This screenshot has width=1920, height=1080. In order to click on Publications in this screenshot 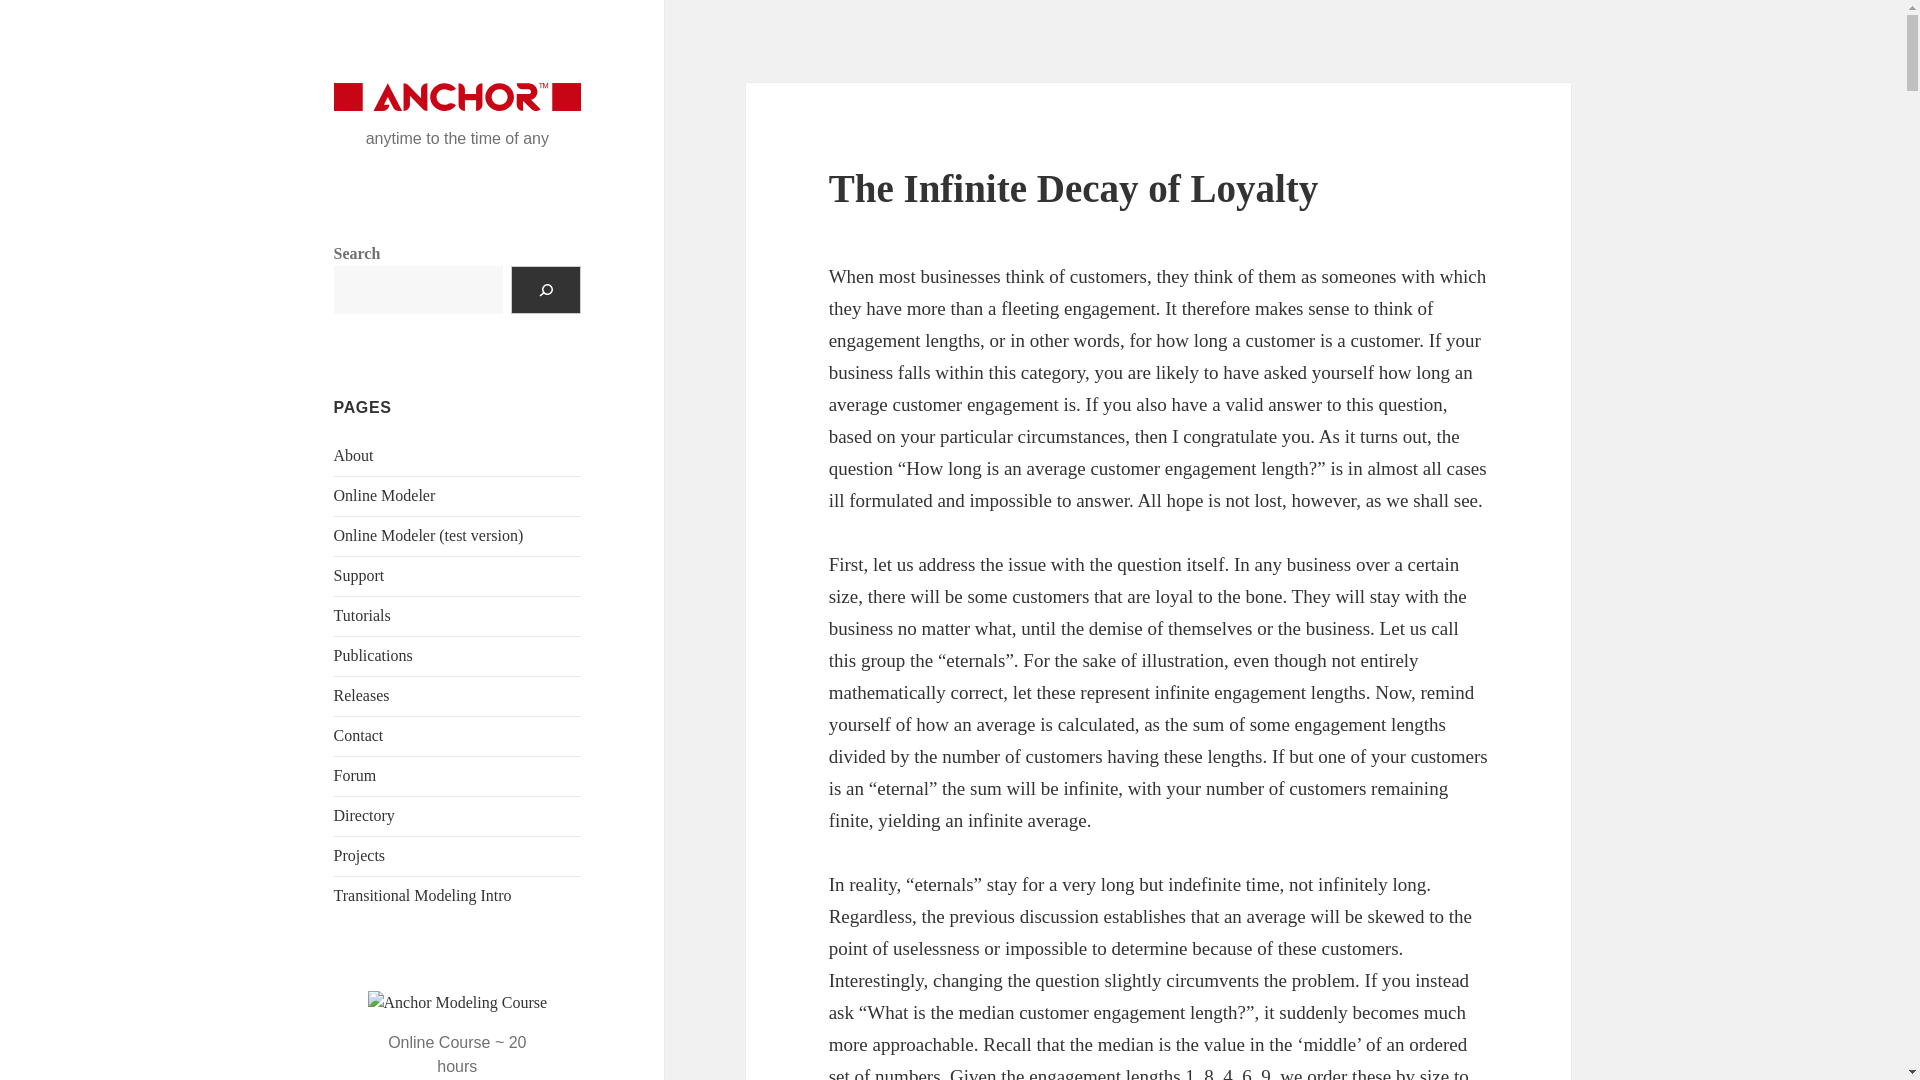, I will do `click(373, 655)`.